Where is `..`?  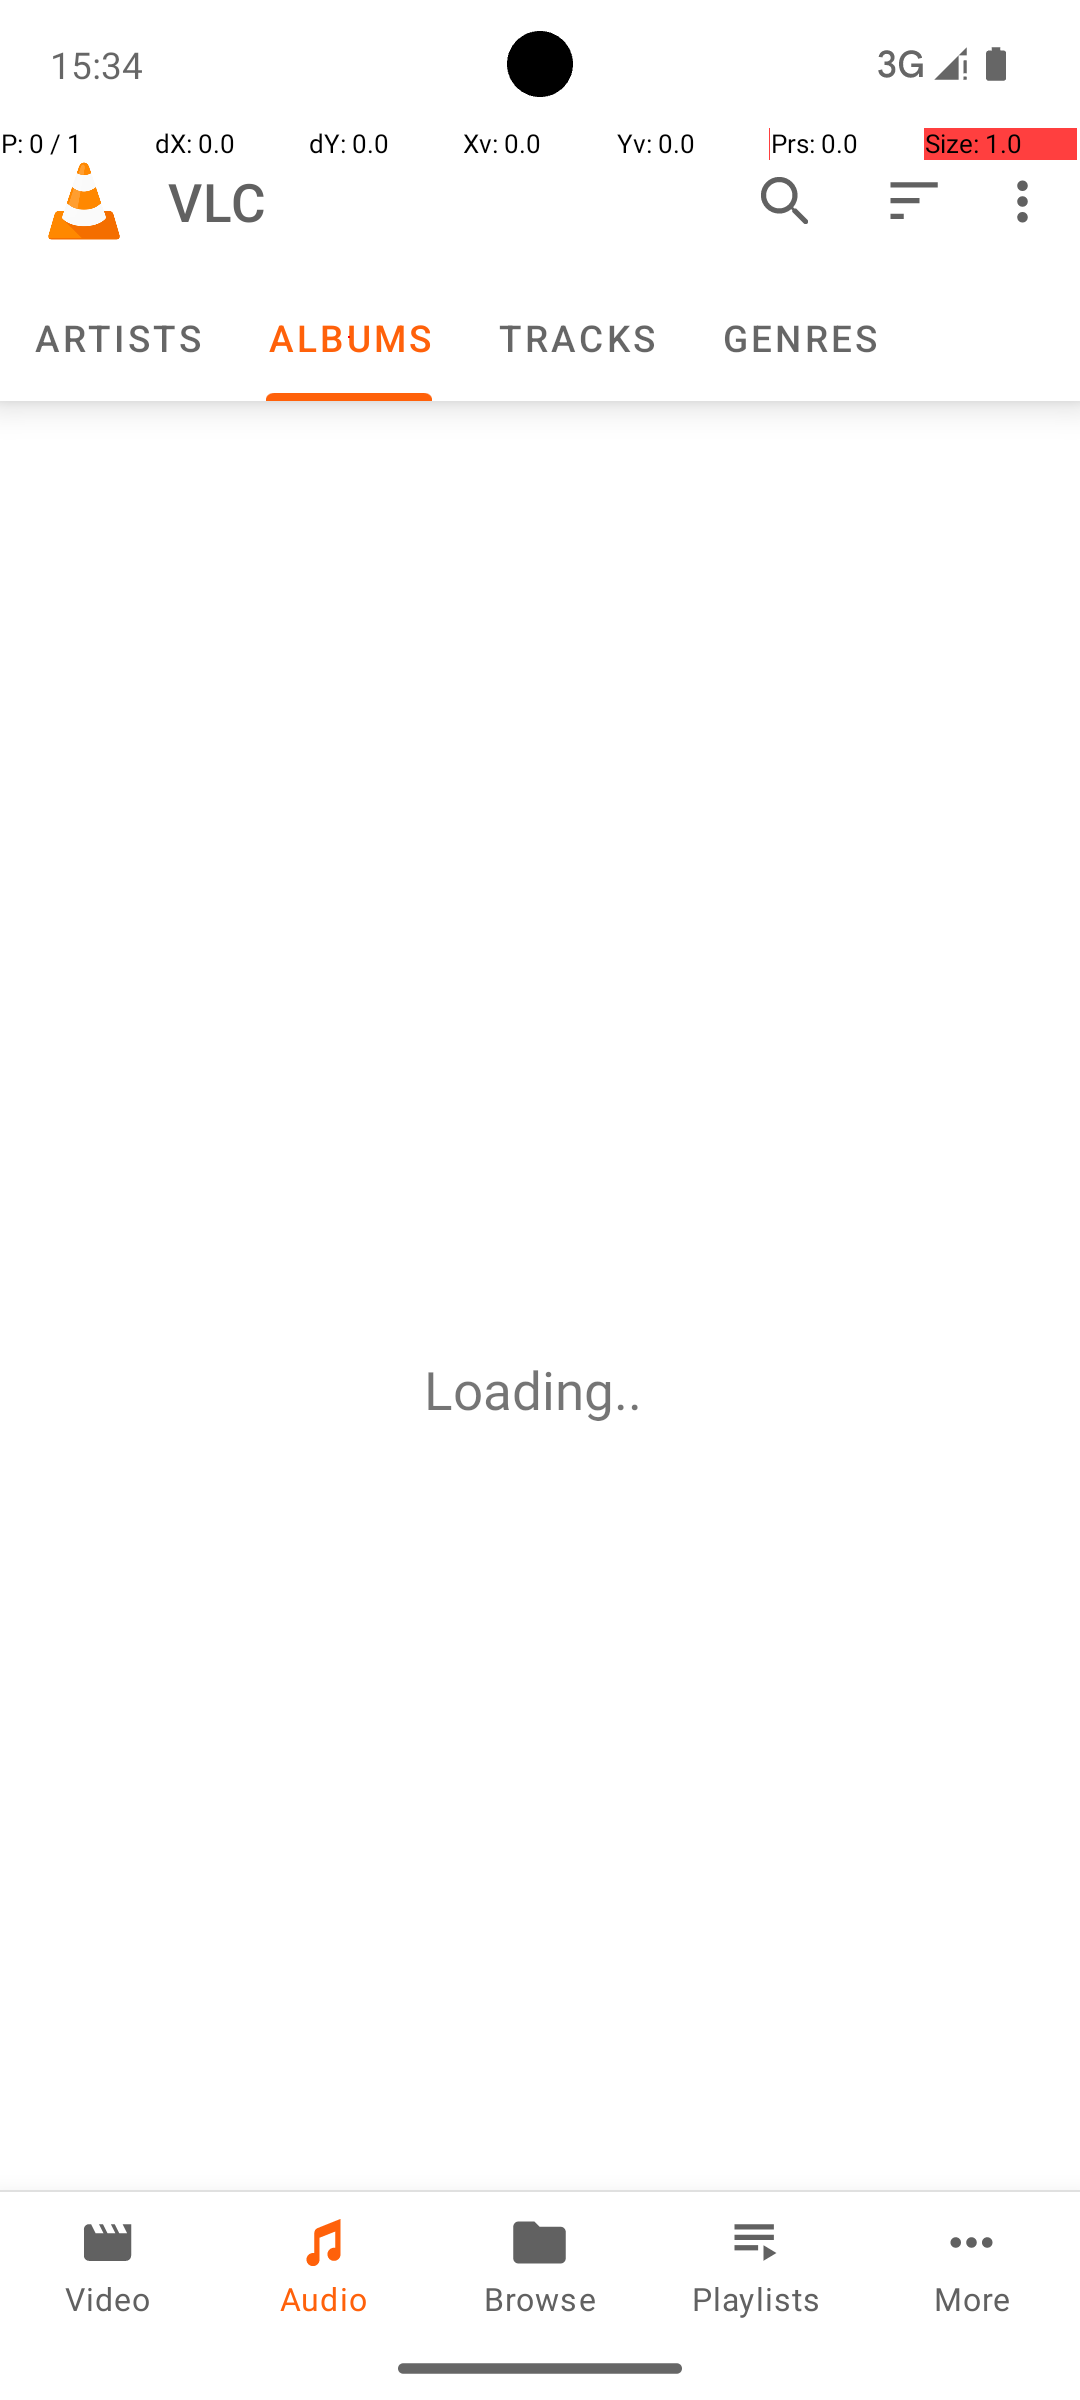 .. is located at coordinates (635, 1390).